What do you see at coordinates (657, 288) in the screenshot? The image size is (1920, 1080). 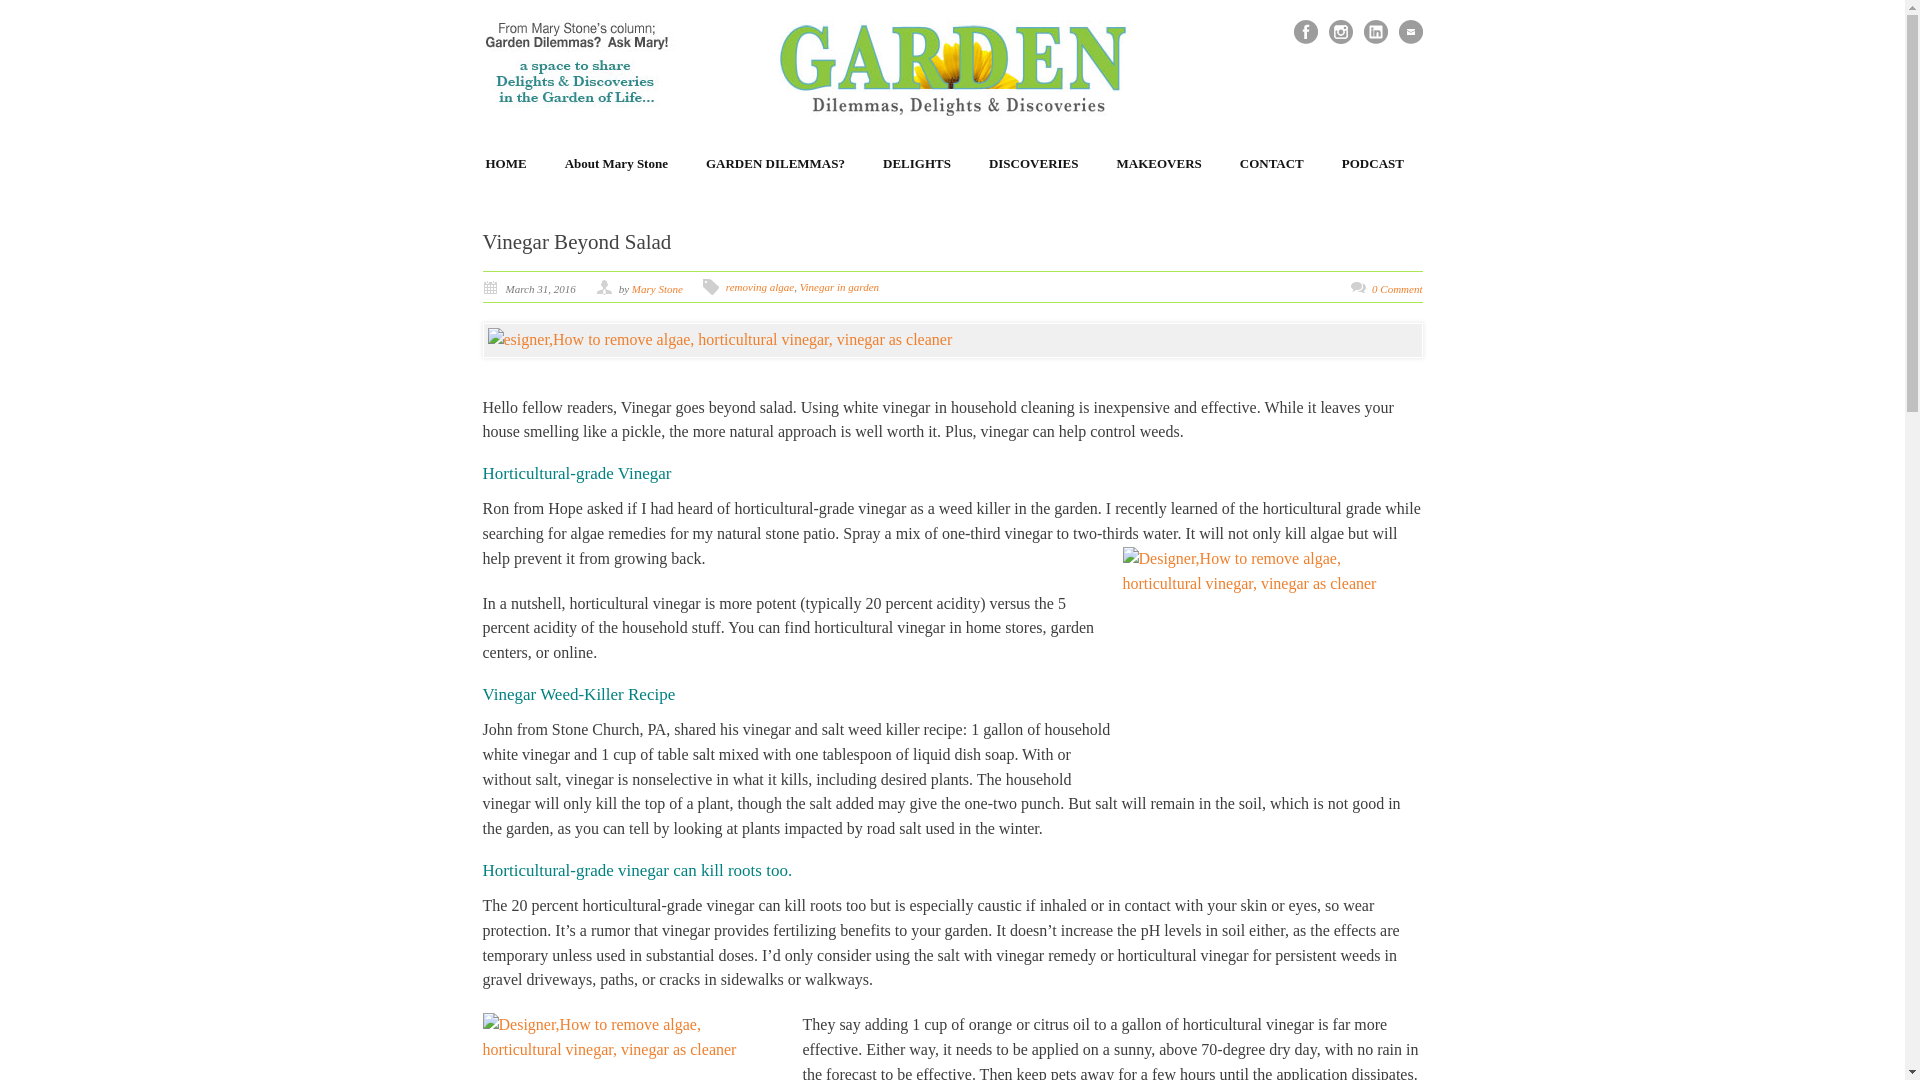 I see `Mary Stone` at bounding box center [657, 288].